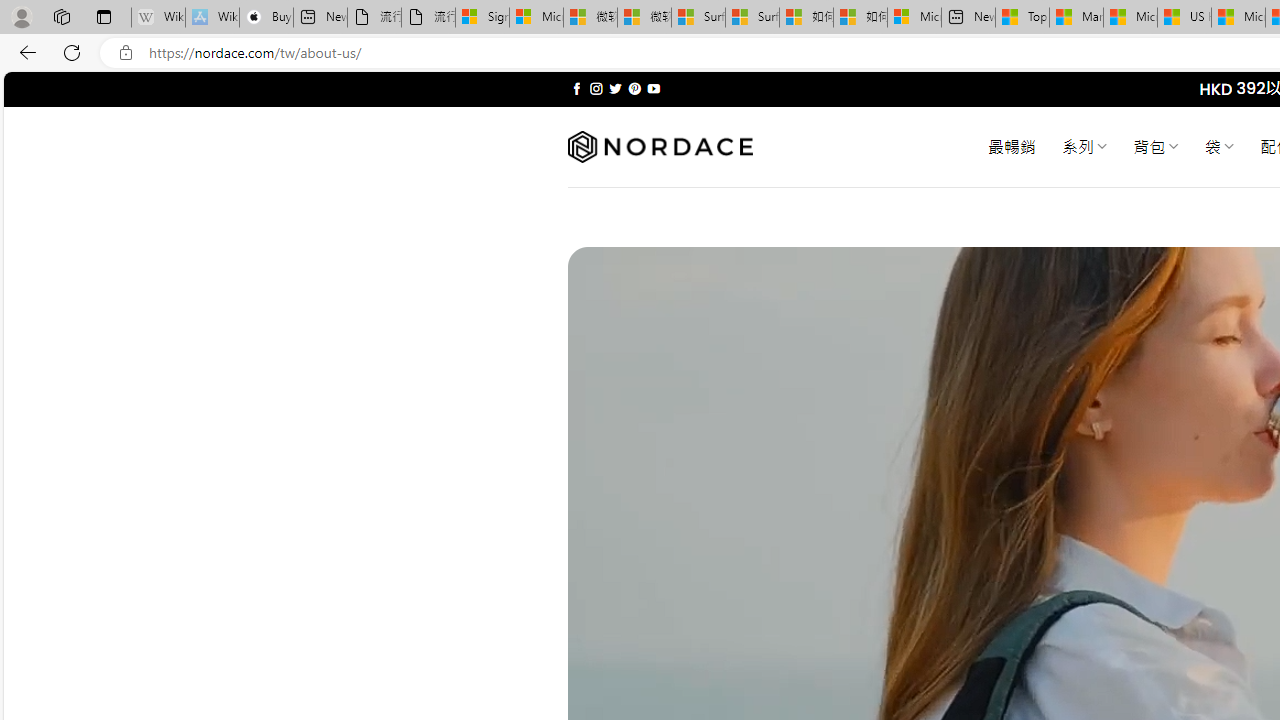  Describe the element at coordinates (1022, 18) in the screenshot. I see `Top Stories - MSN` at that location.